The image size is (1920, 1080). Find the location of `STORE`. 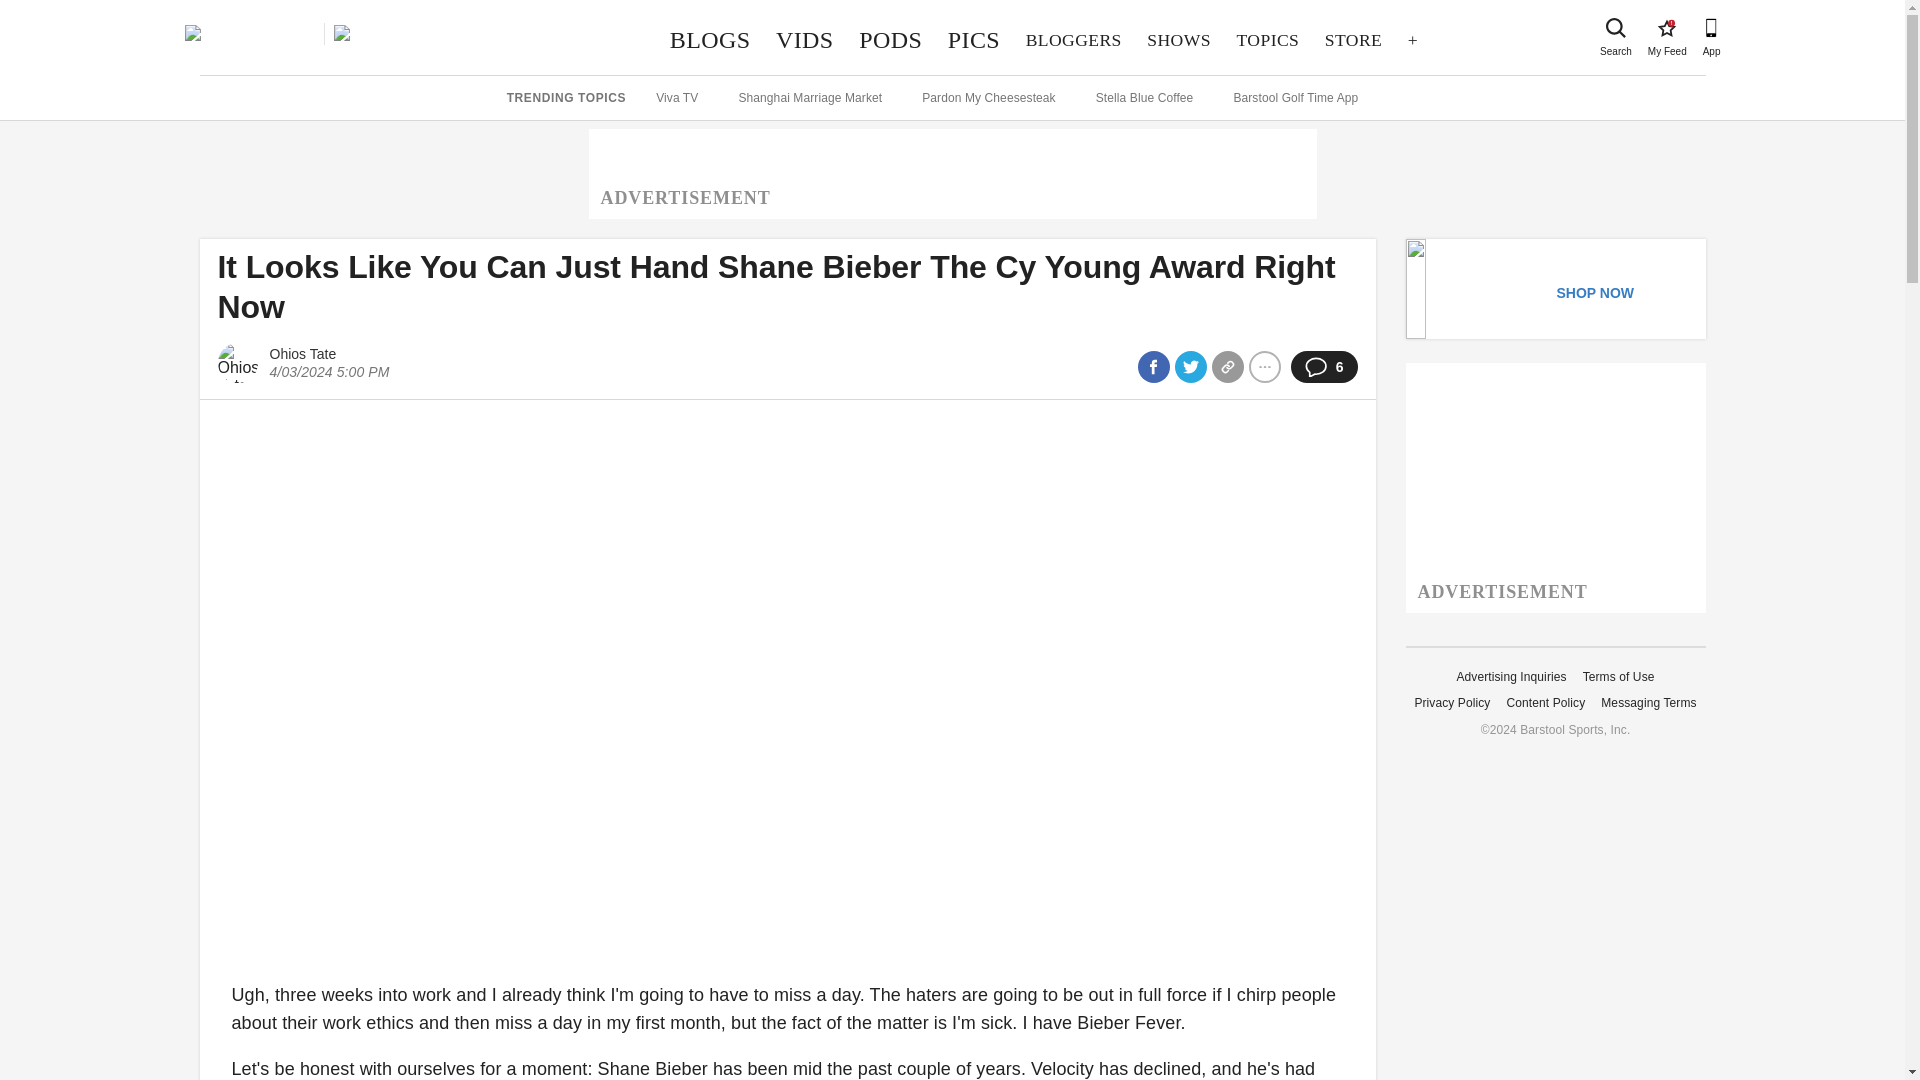

STORE is located at coordinates (1666, 28).